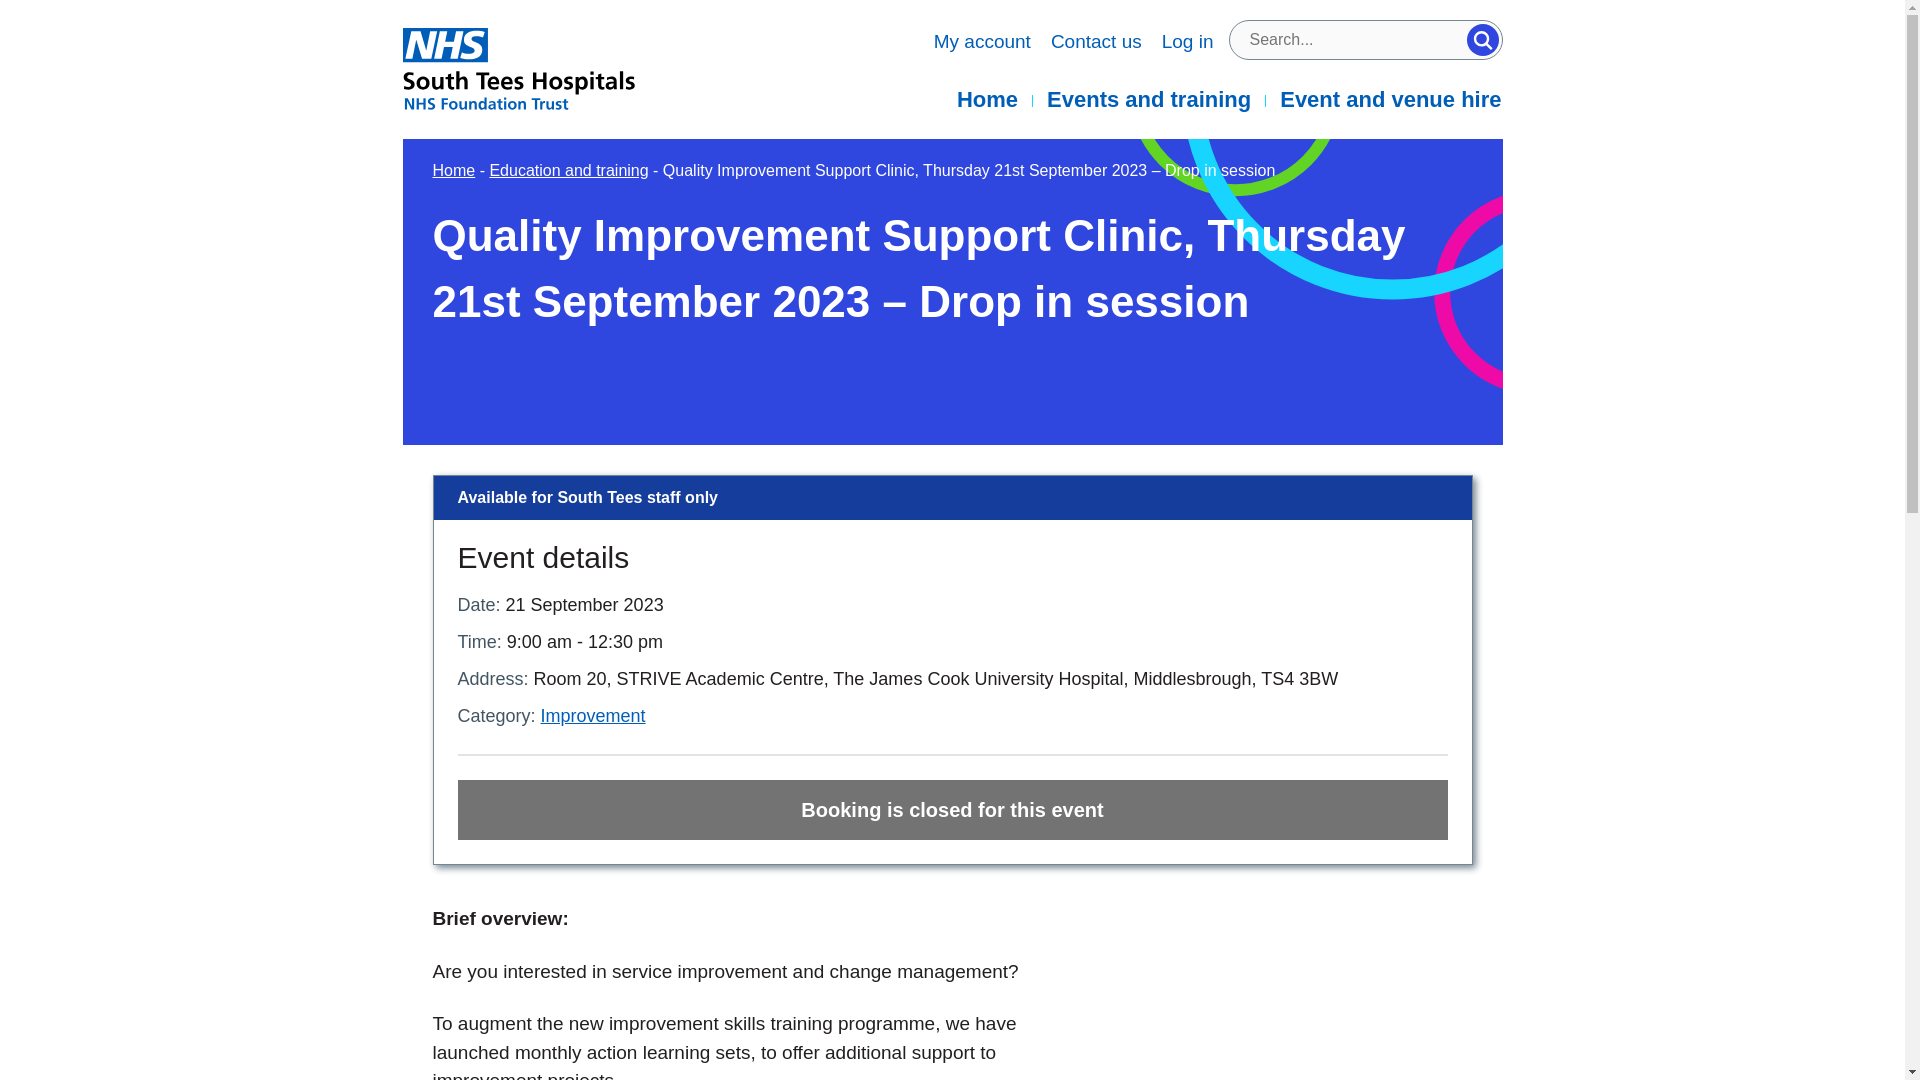 The image size is (1920, 1080). What do you see at coordinates (1482, 40) in the screenshot?
I see `Search` at bounding box center [1482, 40].